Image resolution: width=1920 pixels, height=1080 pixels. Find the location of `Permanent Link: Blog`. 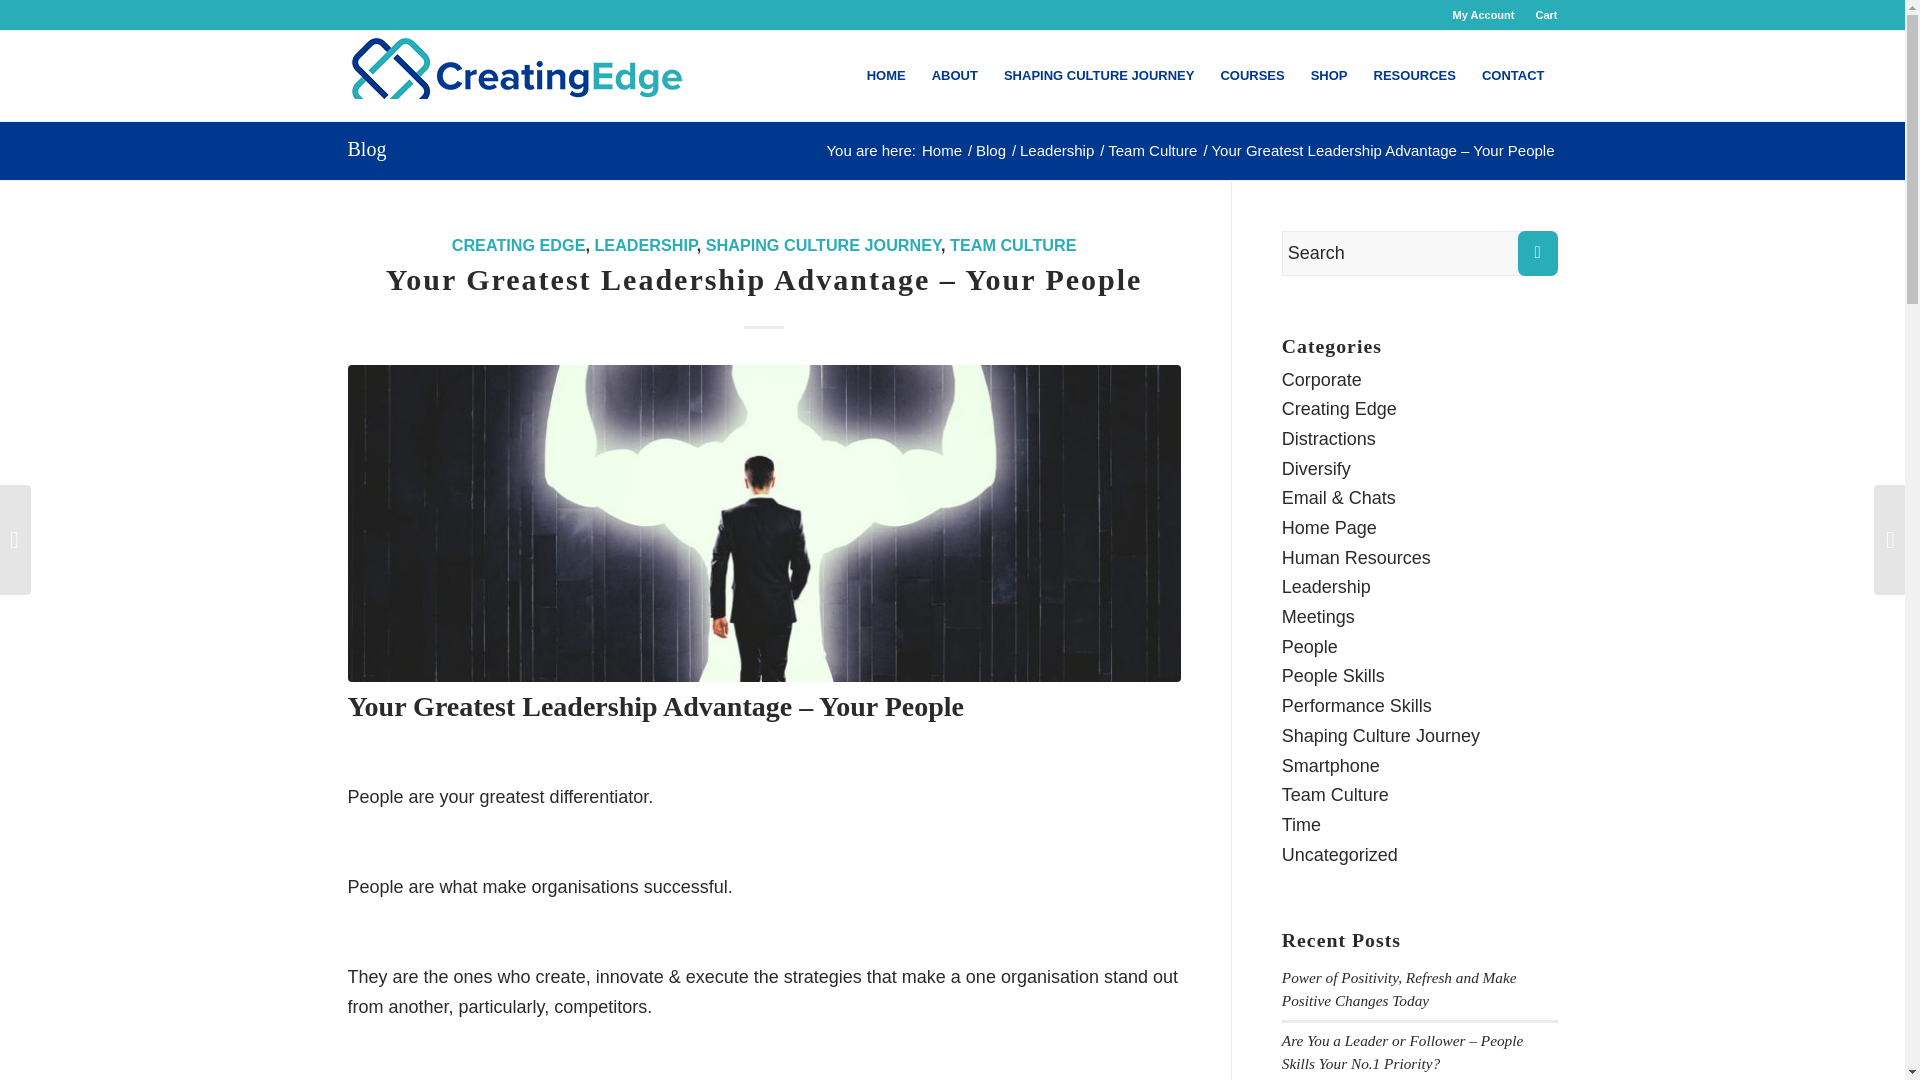

Permanent Link: Blog is located at coordinates (367, 148).